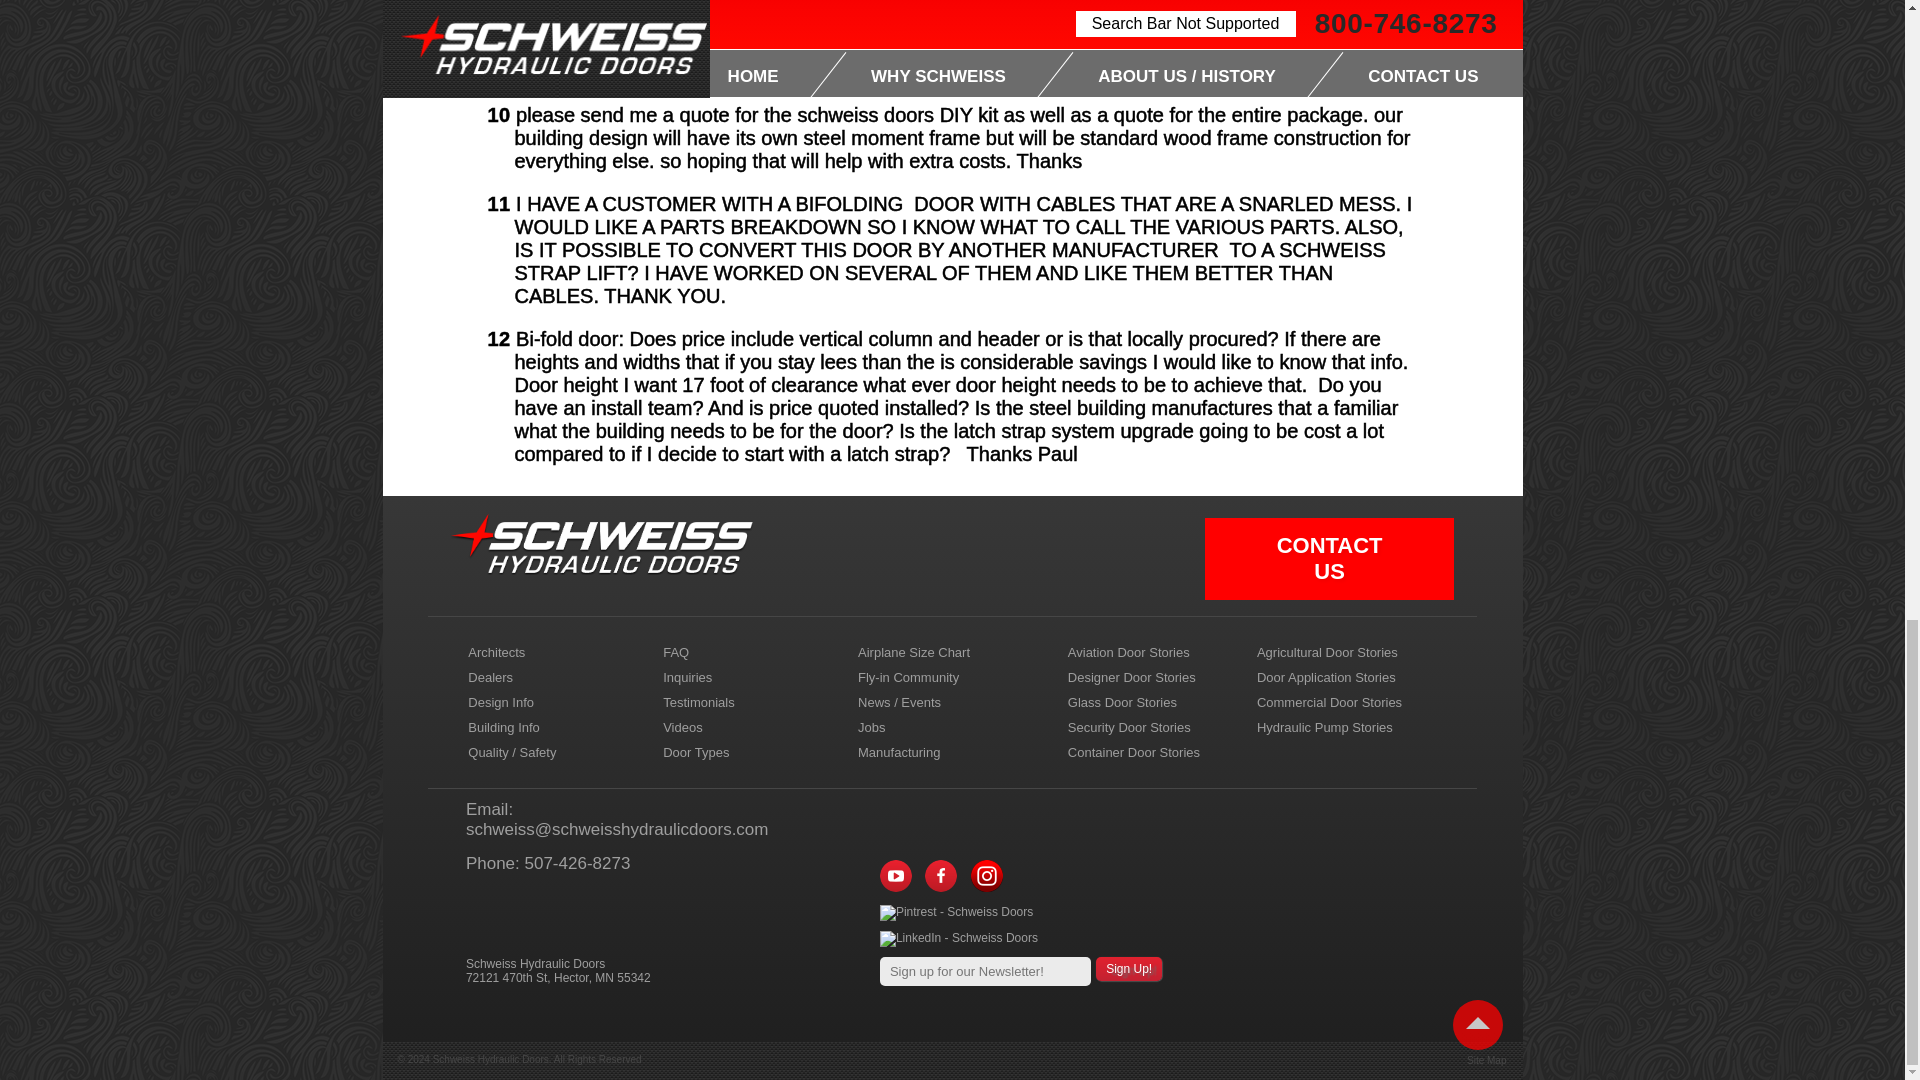  Describe the element at coordinates (751, 652) in the screenshot. I see `FAQ` at that location.